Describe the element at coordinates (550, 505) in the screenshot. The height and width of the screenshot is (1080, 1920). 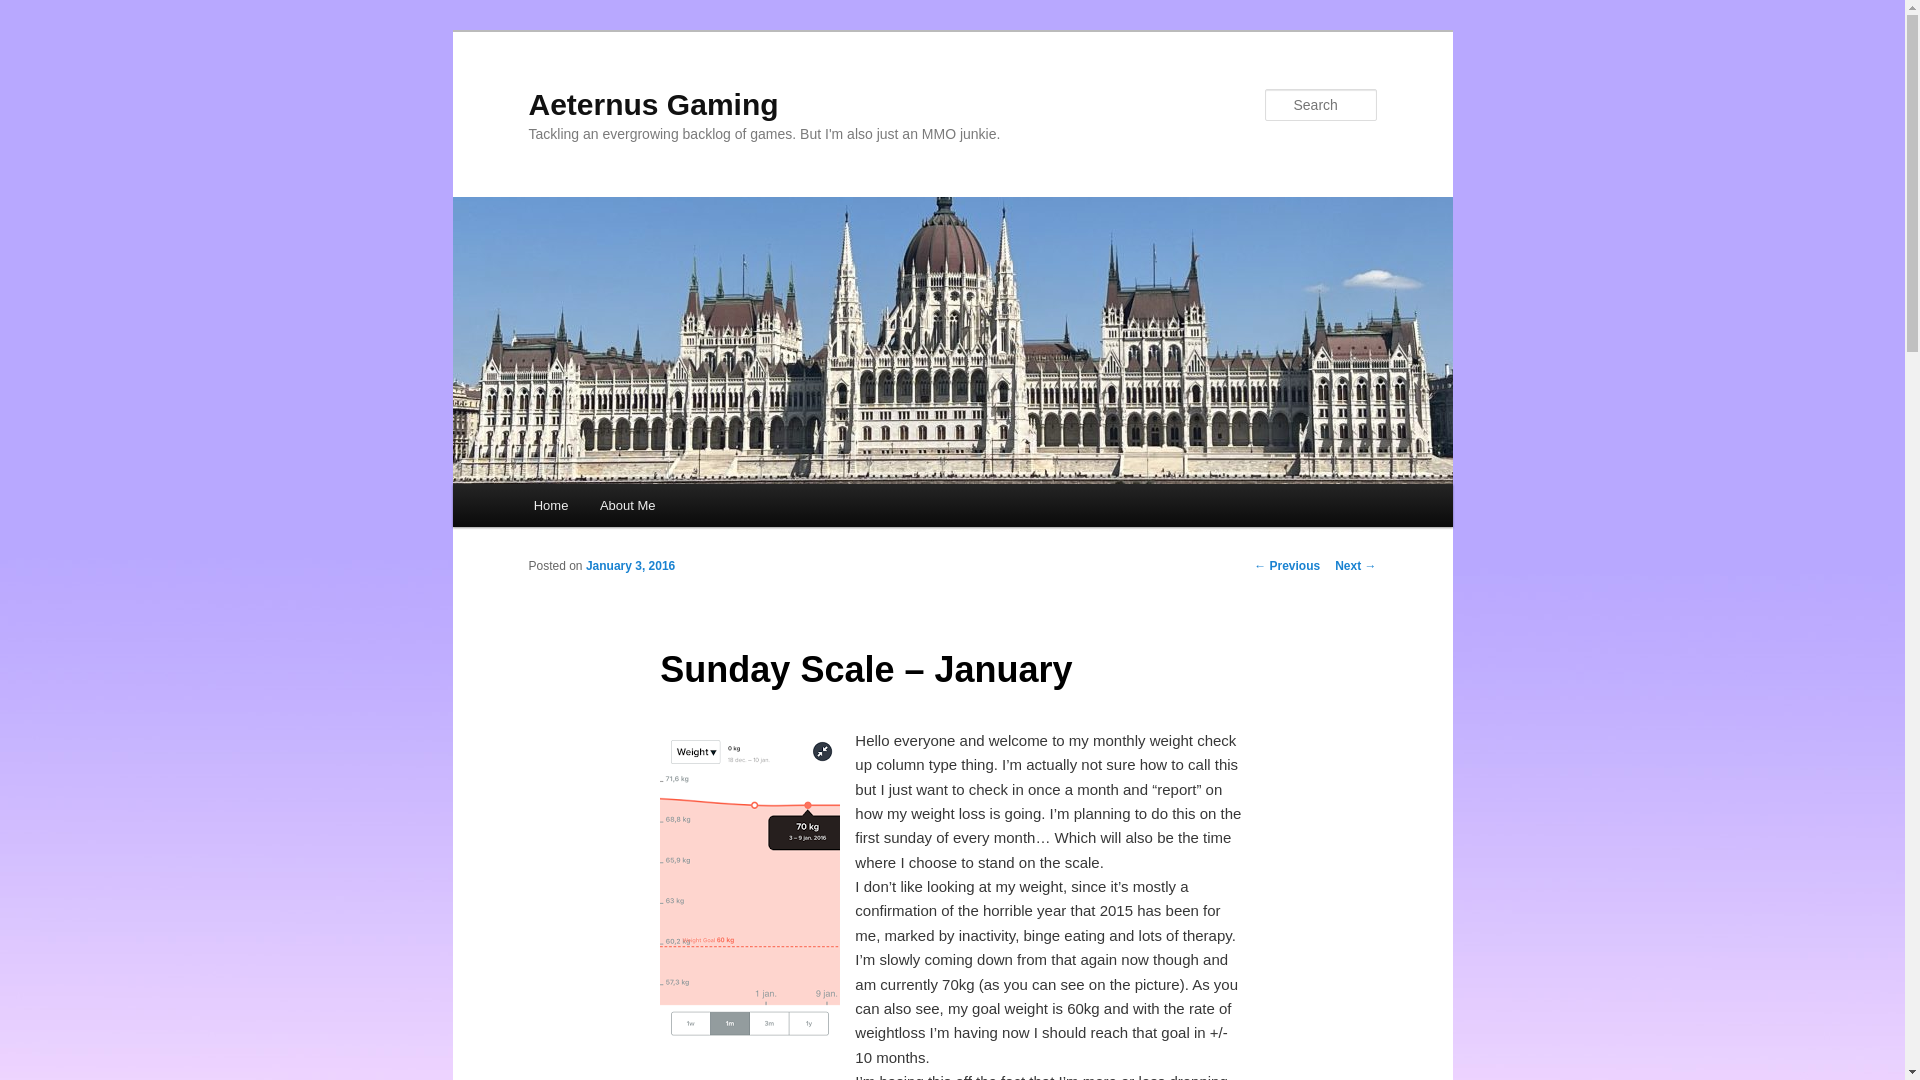
I see `Home` at that location.